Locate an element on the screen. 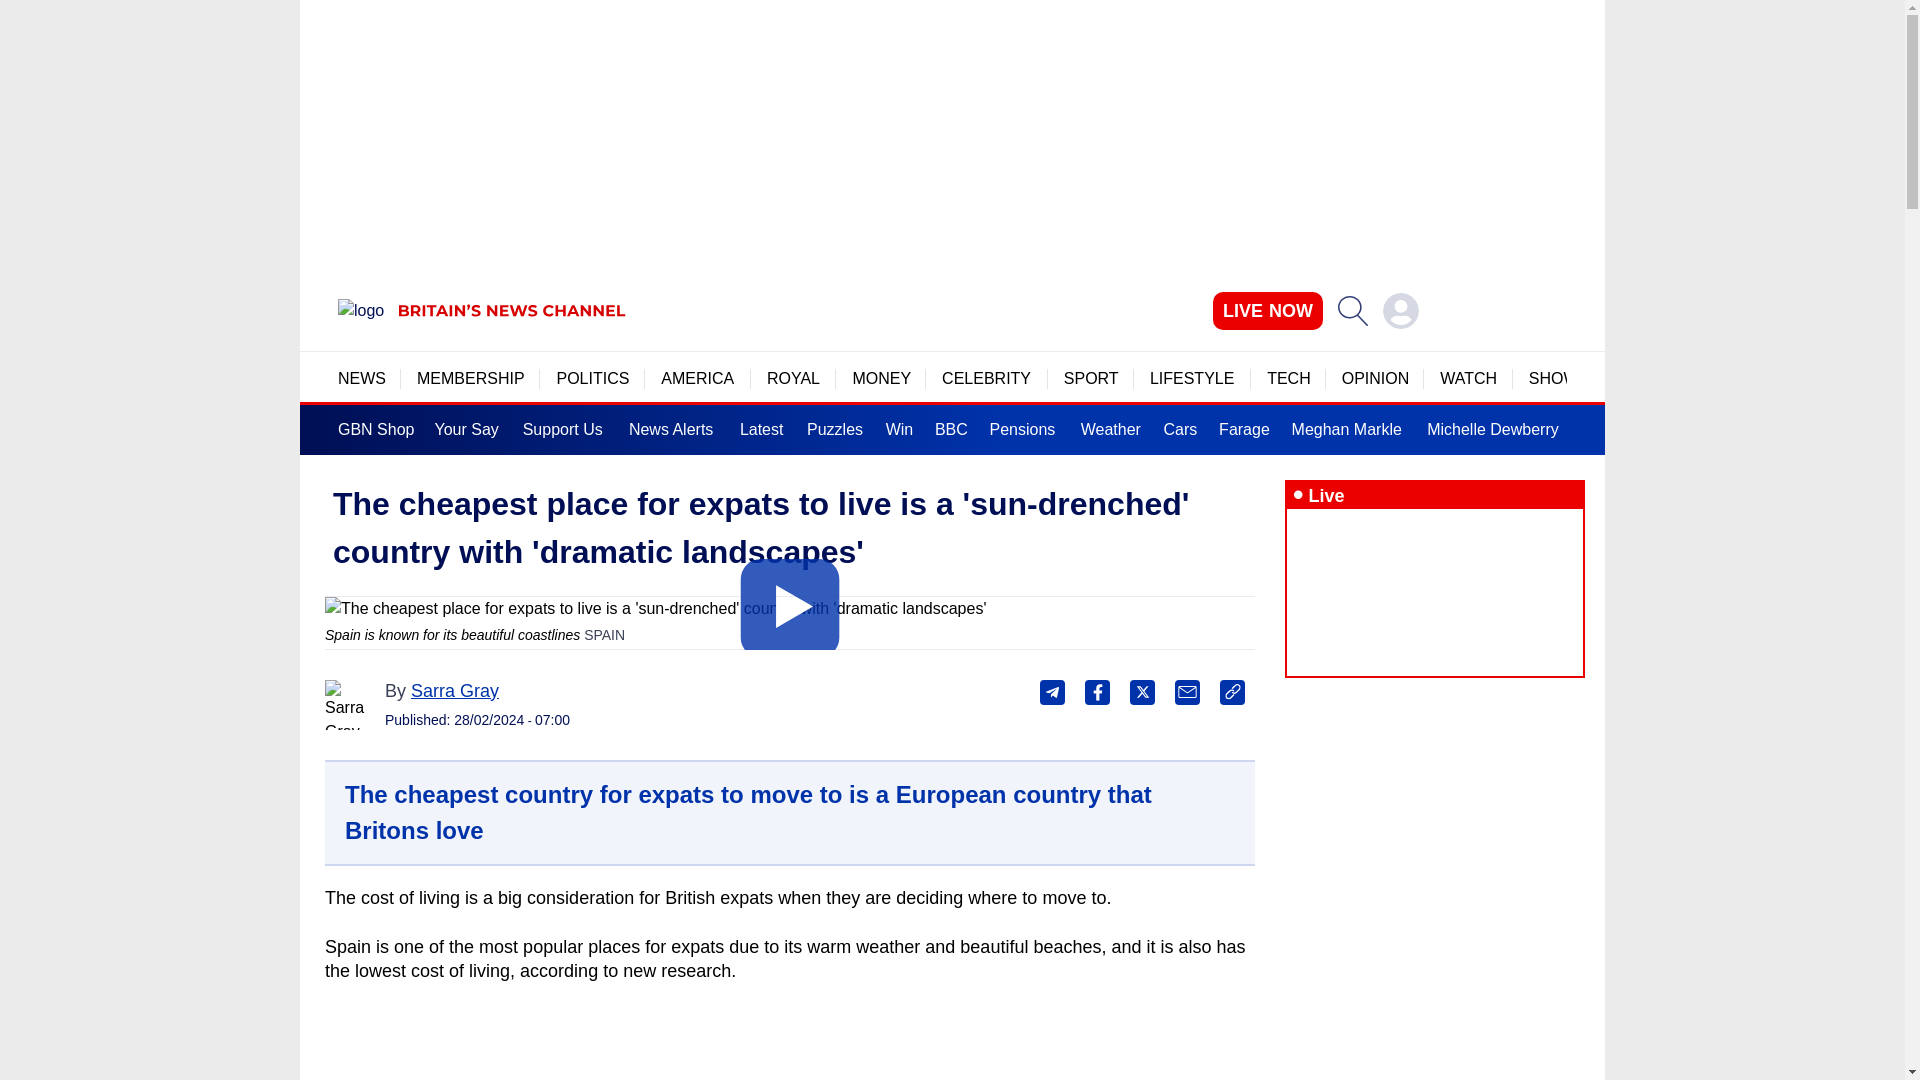 This screenshot has height=1080, width=1920. AMERICA is located at coordinates (698, 378).